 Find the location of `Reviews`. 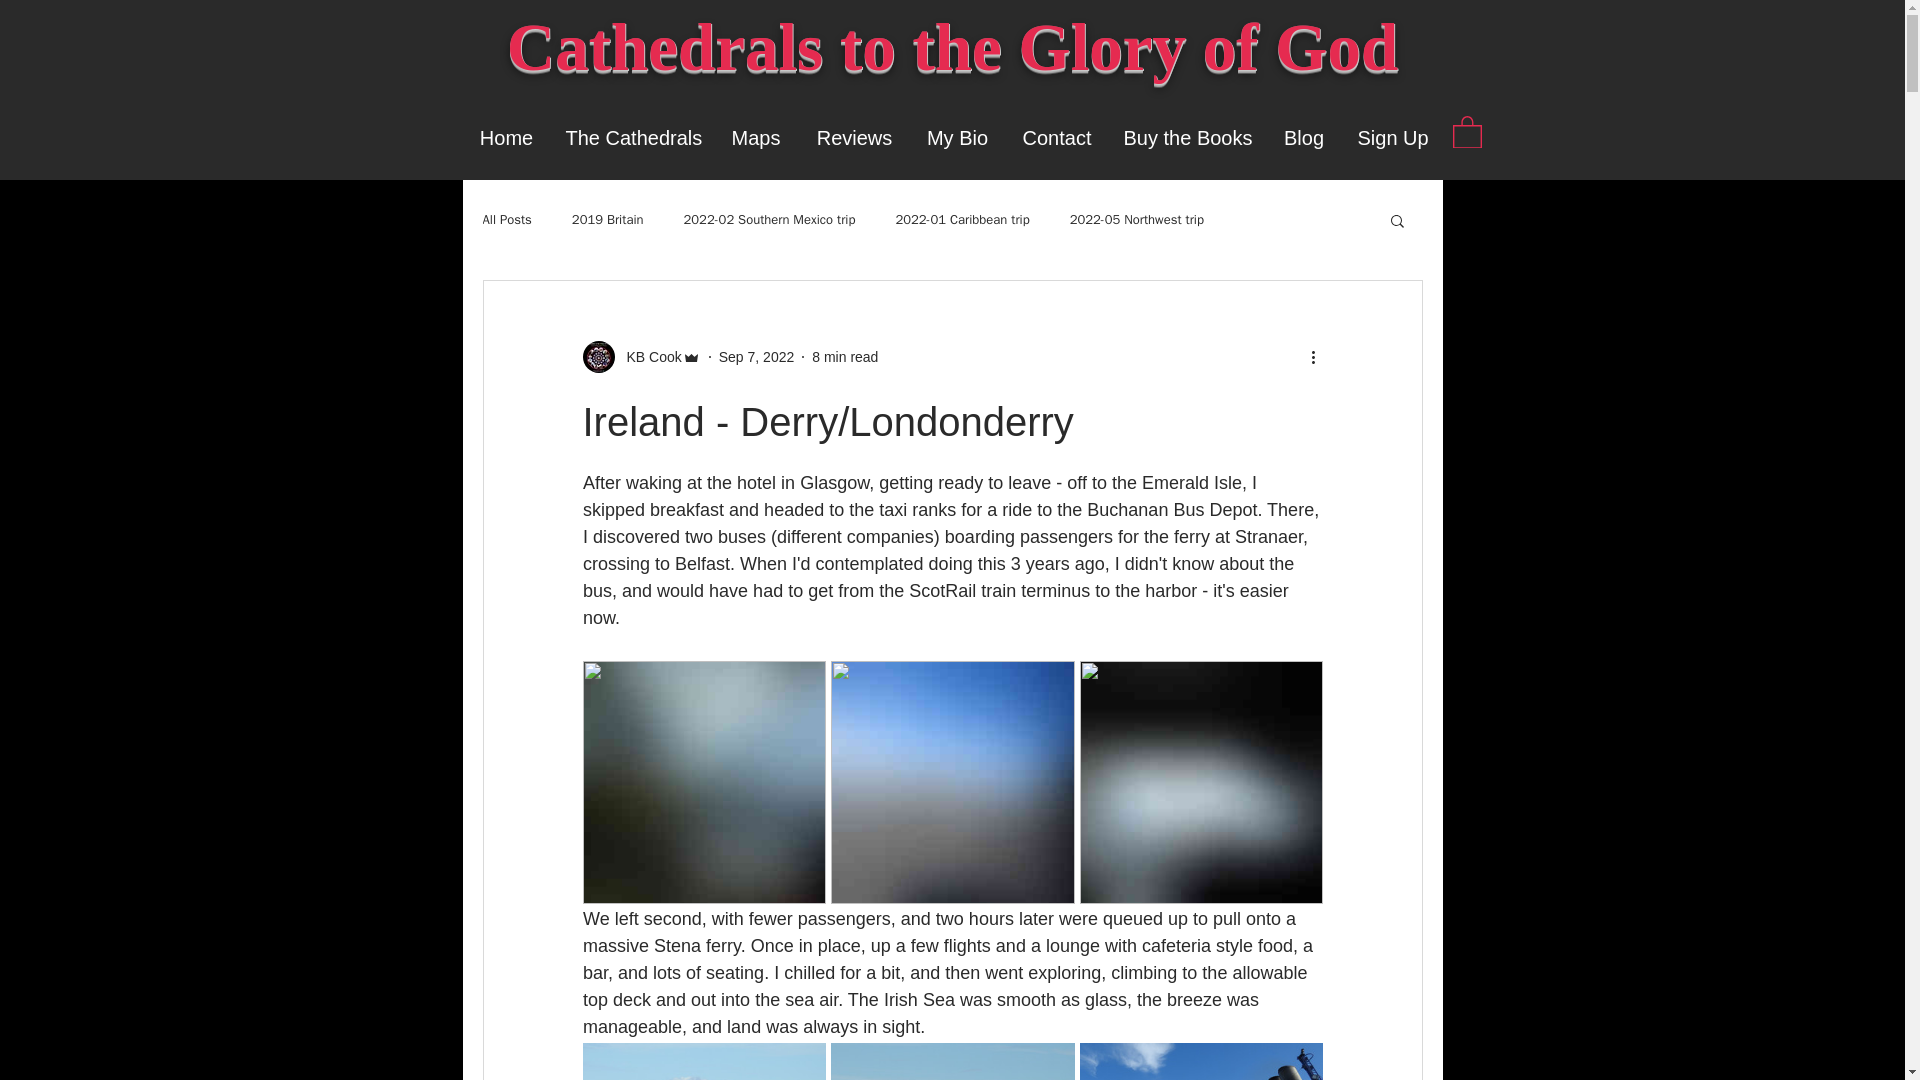

Reviews is located at coordinates (855, 138).